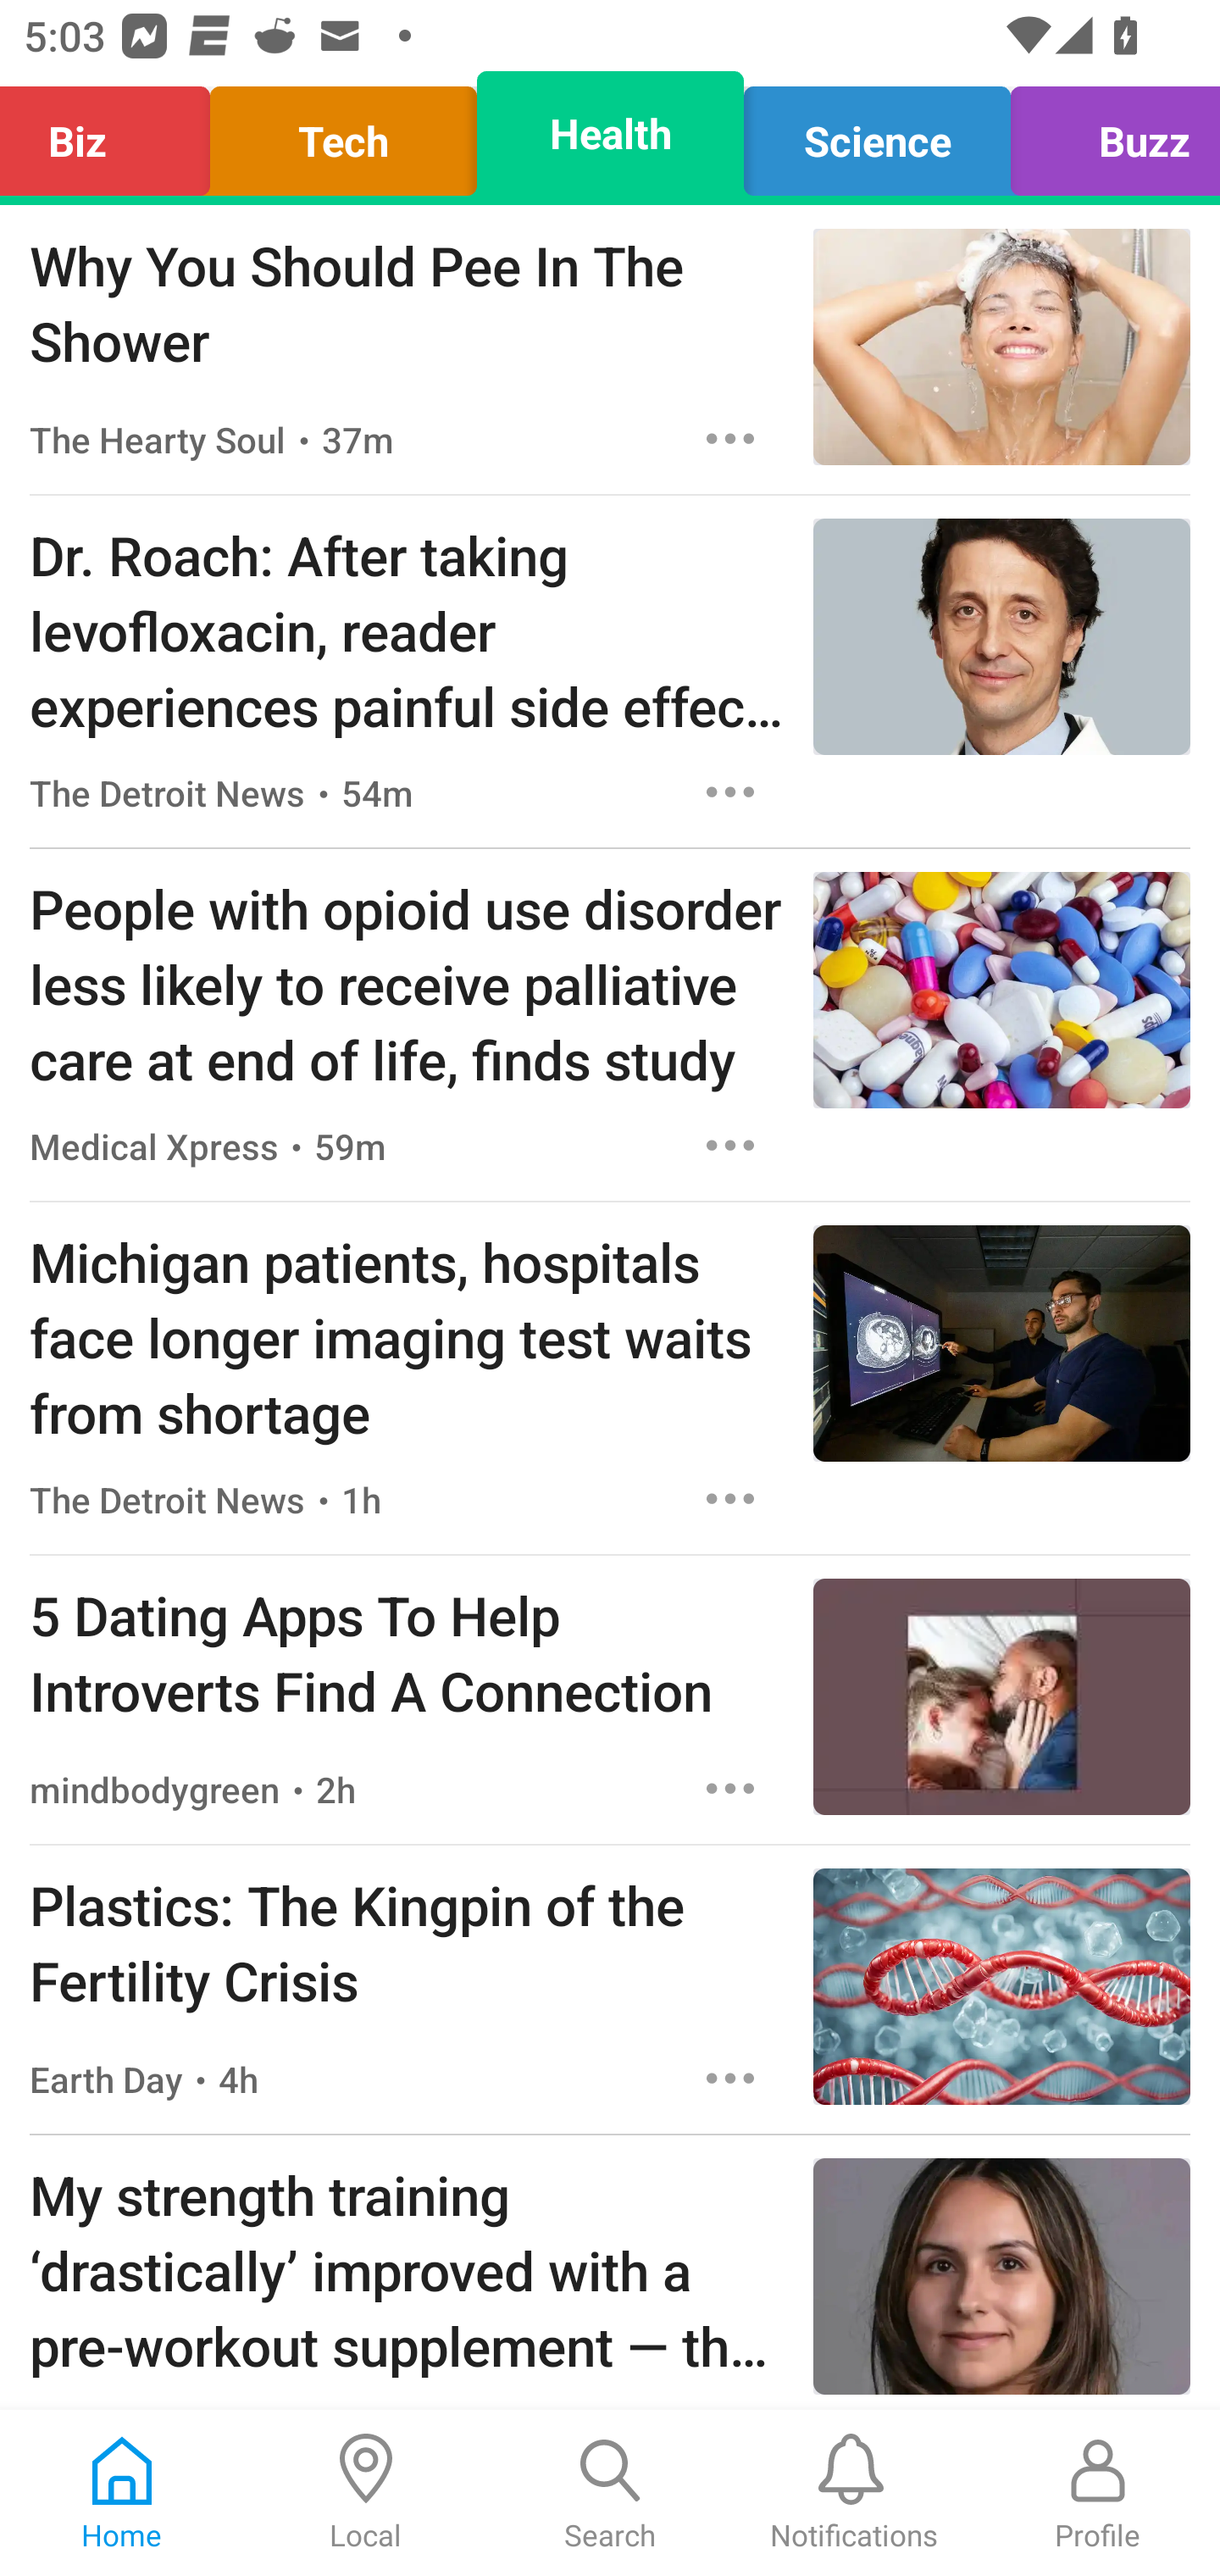 The width and height of the screenshot is (1220, 2576). What do you see at coordinates (114, 134) in the screenshot?
I see `Biz` at bounding box center [114, 134].